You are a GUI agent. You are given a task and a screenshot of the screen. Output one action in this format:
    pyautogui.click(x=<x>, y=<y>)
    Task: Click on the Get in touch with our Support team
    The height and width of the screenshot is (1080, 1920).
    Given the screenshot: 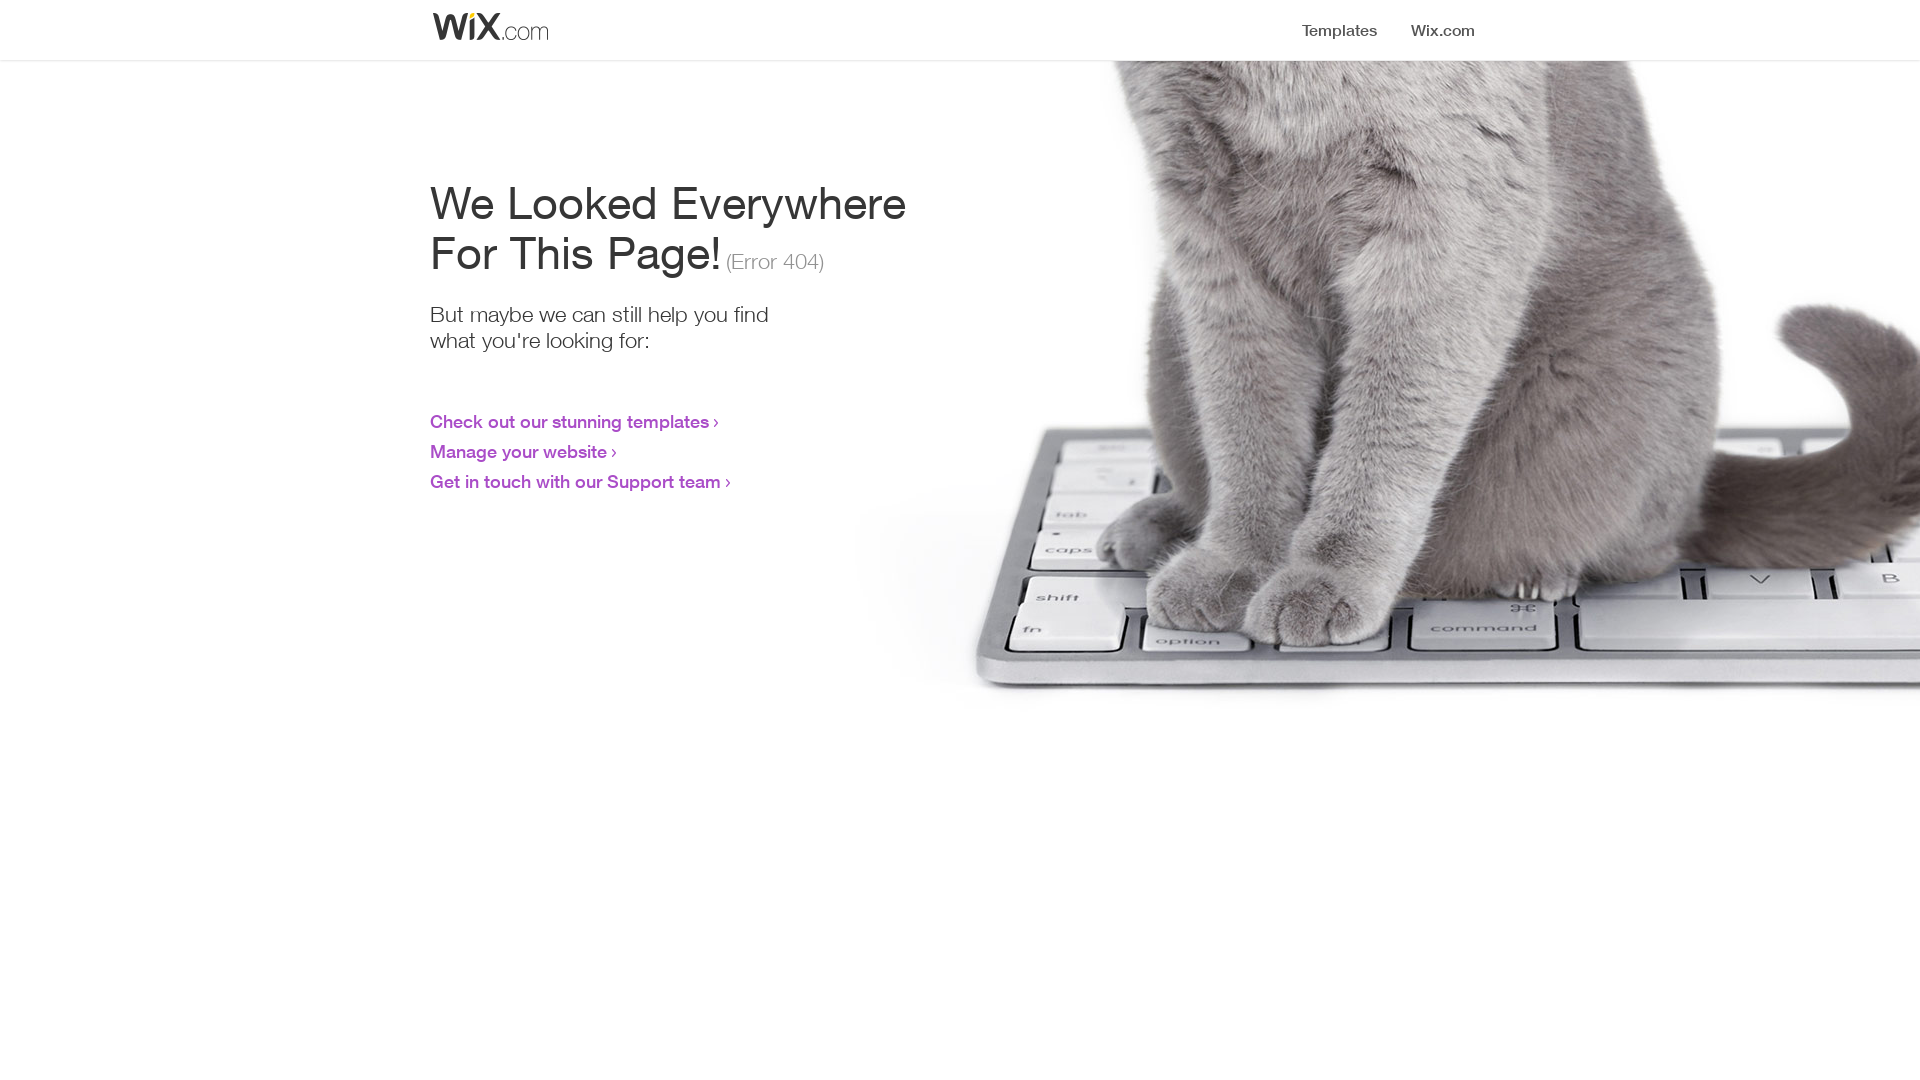 What is the action you would take?
    pyautogui.click(x=576, y=481)
    